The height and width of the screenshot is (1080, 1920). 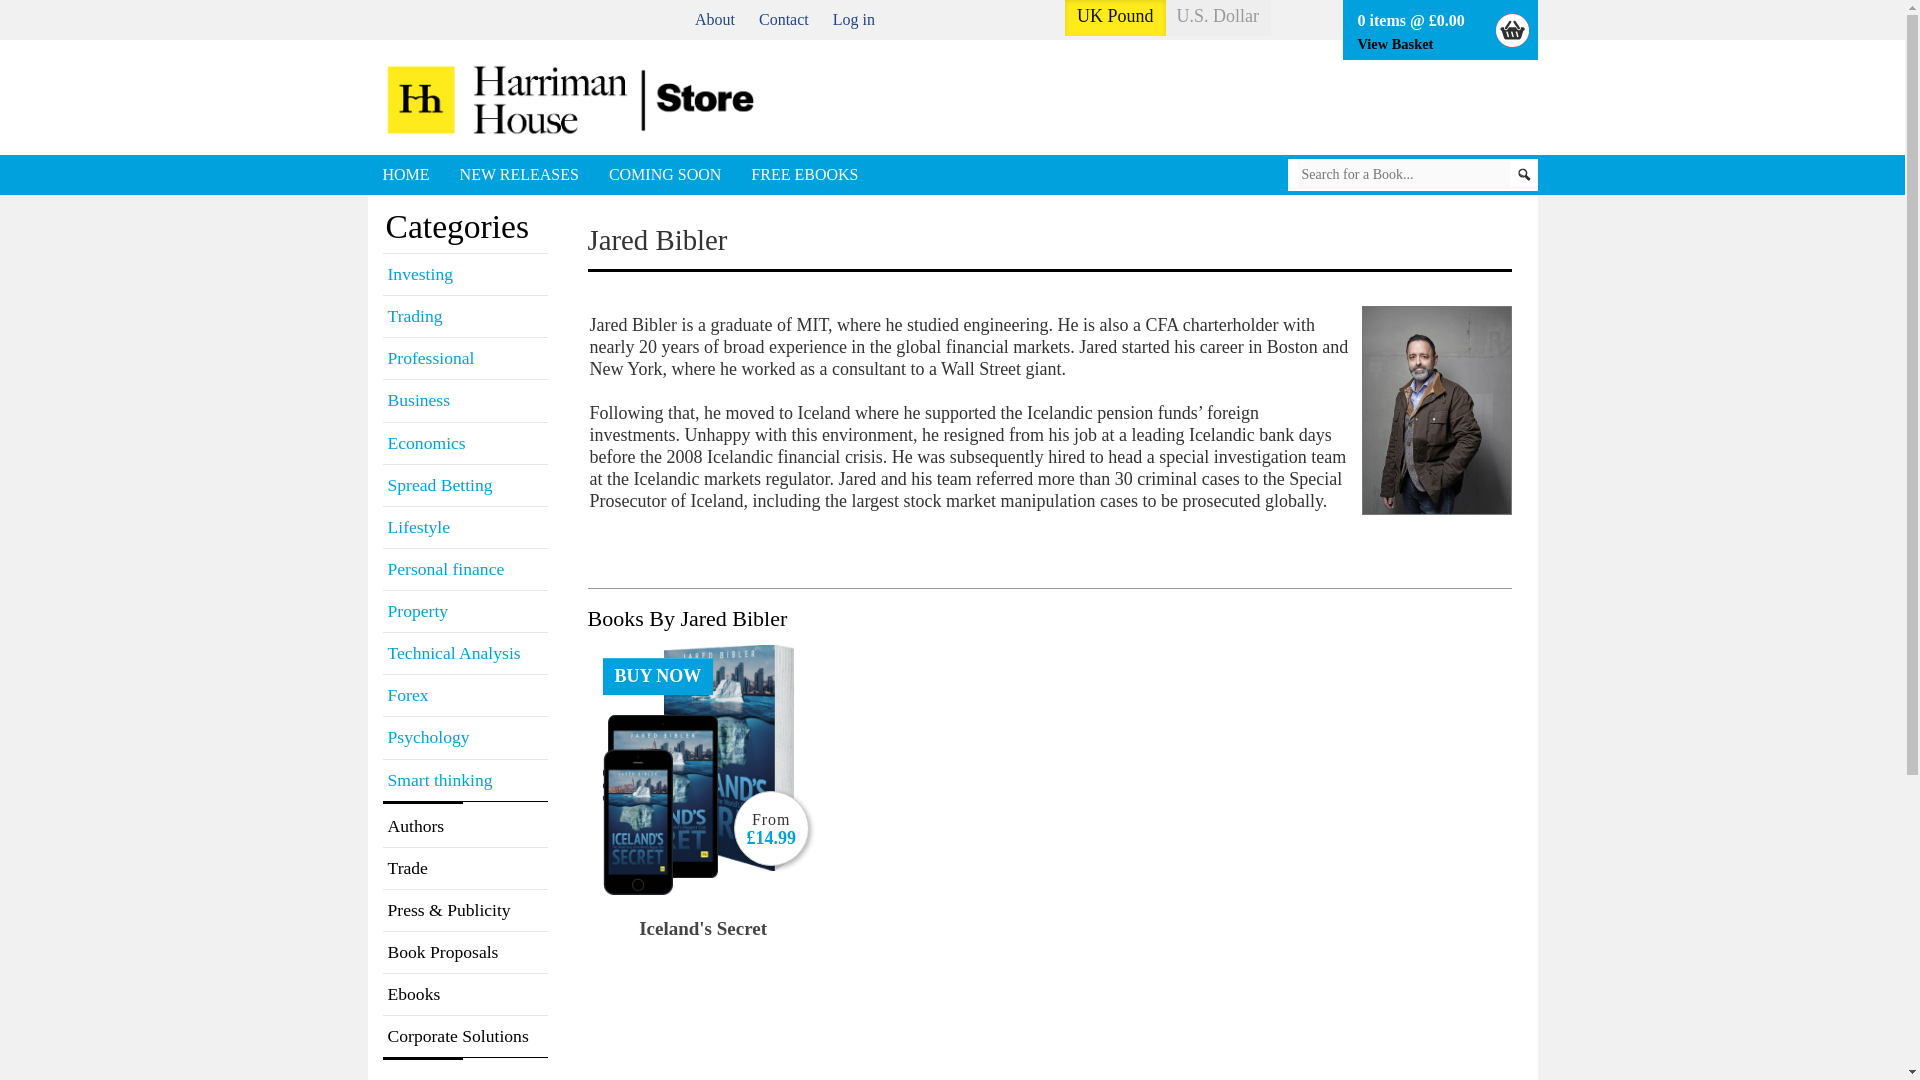 What do you see at coordinates (464, 316) in the screenshot?
I see `Trading` at bounding box center [464, 316].